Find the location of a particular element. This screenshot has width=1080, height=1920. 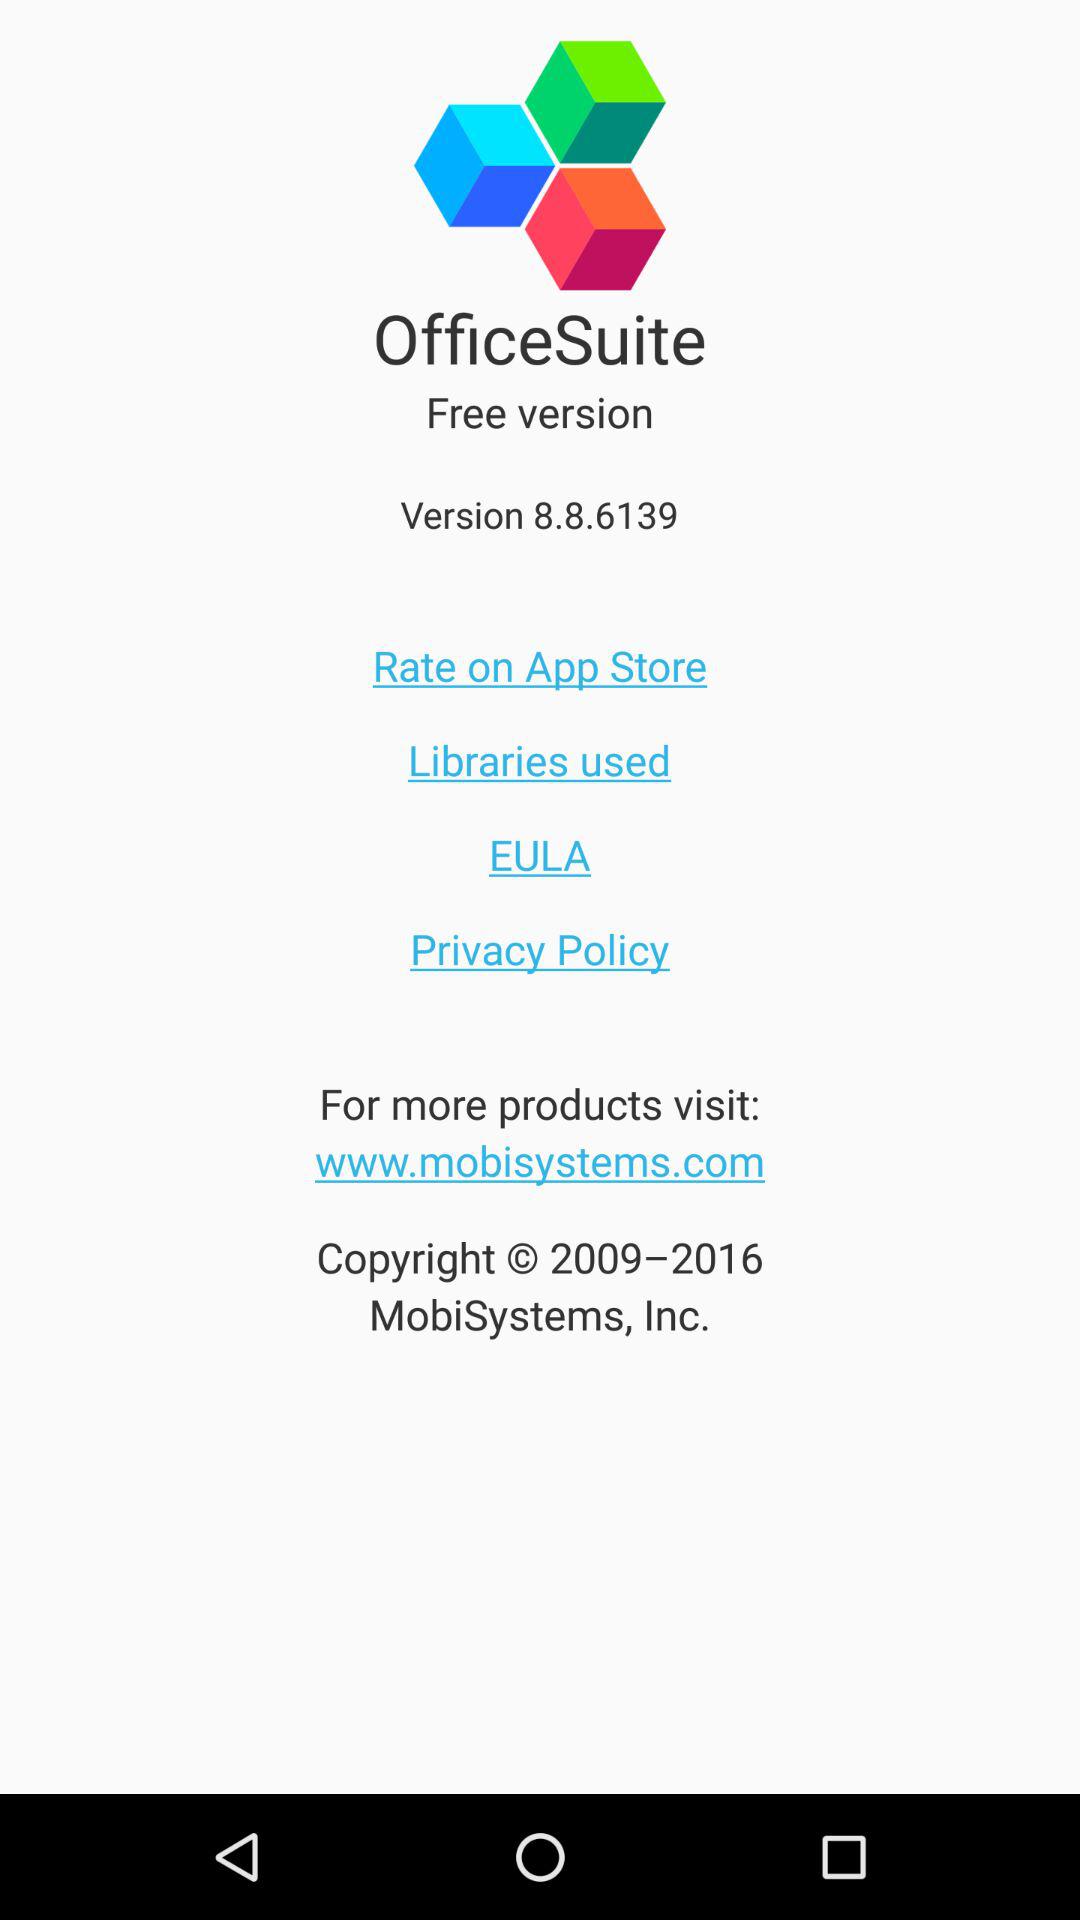

jump to the www.mobisystems.com item is located at coordinates (540, 1160).